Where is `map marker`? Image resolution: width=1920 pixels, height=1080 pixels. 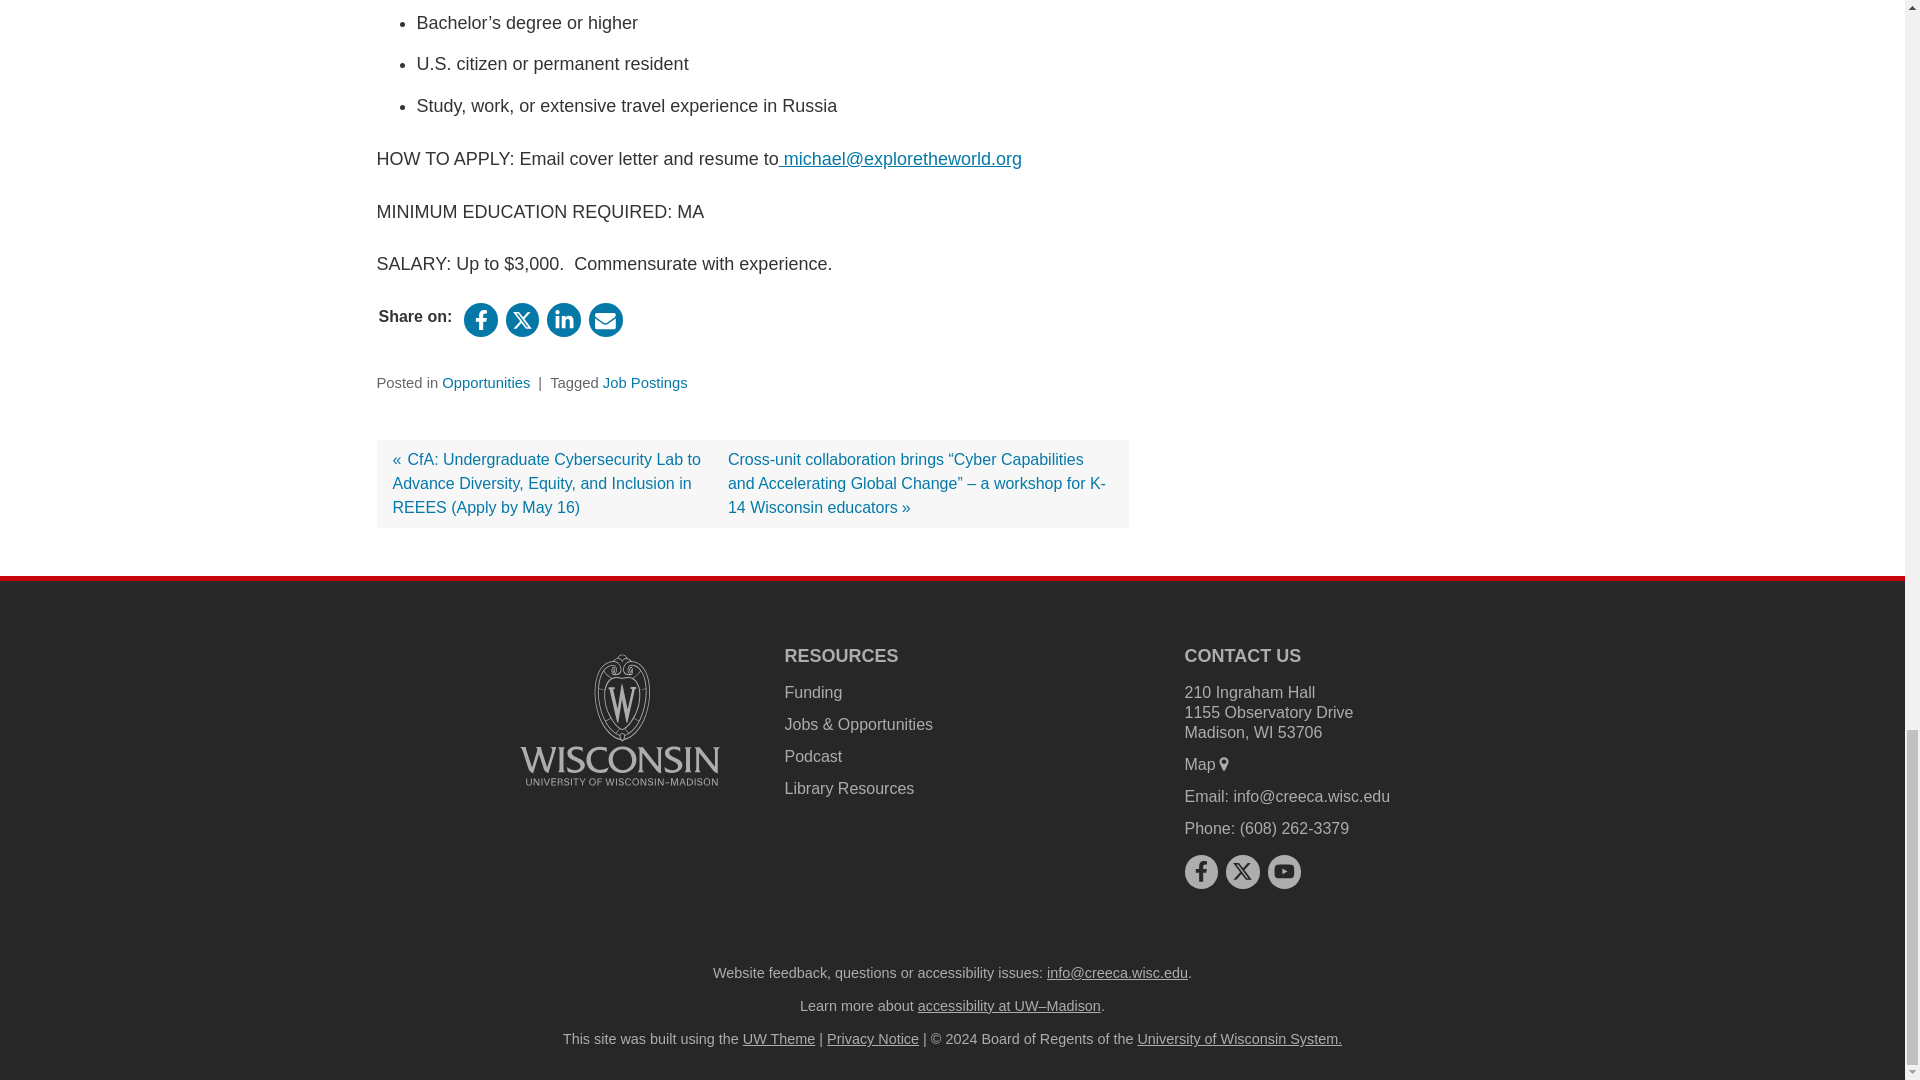 map marker is located at coordinates (1224, 764).